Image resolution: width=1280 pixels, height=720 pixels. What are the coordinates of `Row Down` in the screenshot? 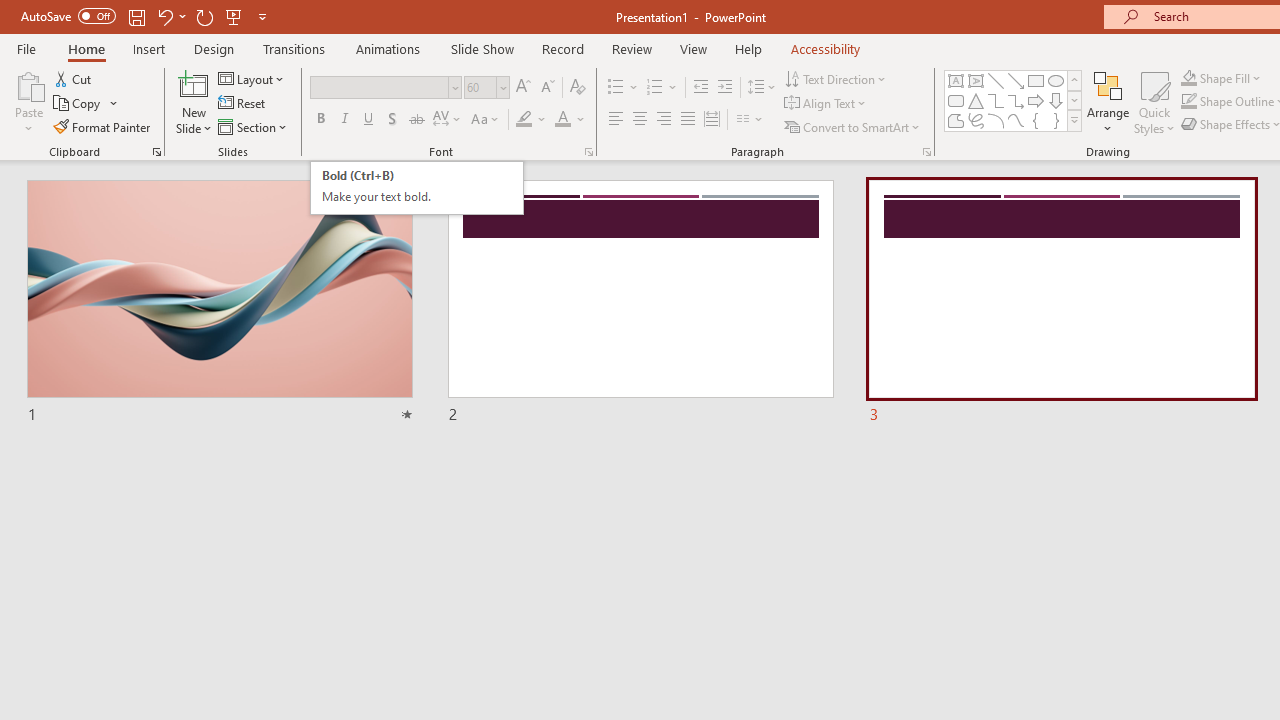 It's located at (1074, 100).